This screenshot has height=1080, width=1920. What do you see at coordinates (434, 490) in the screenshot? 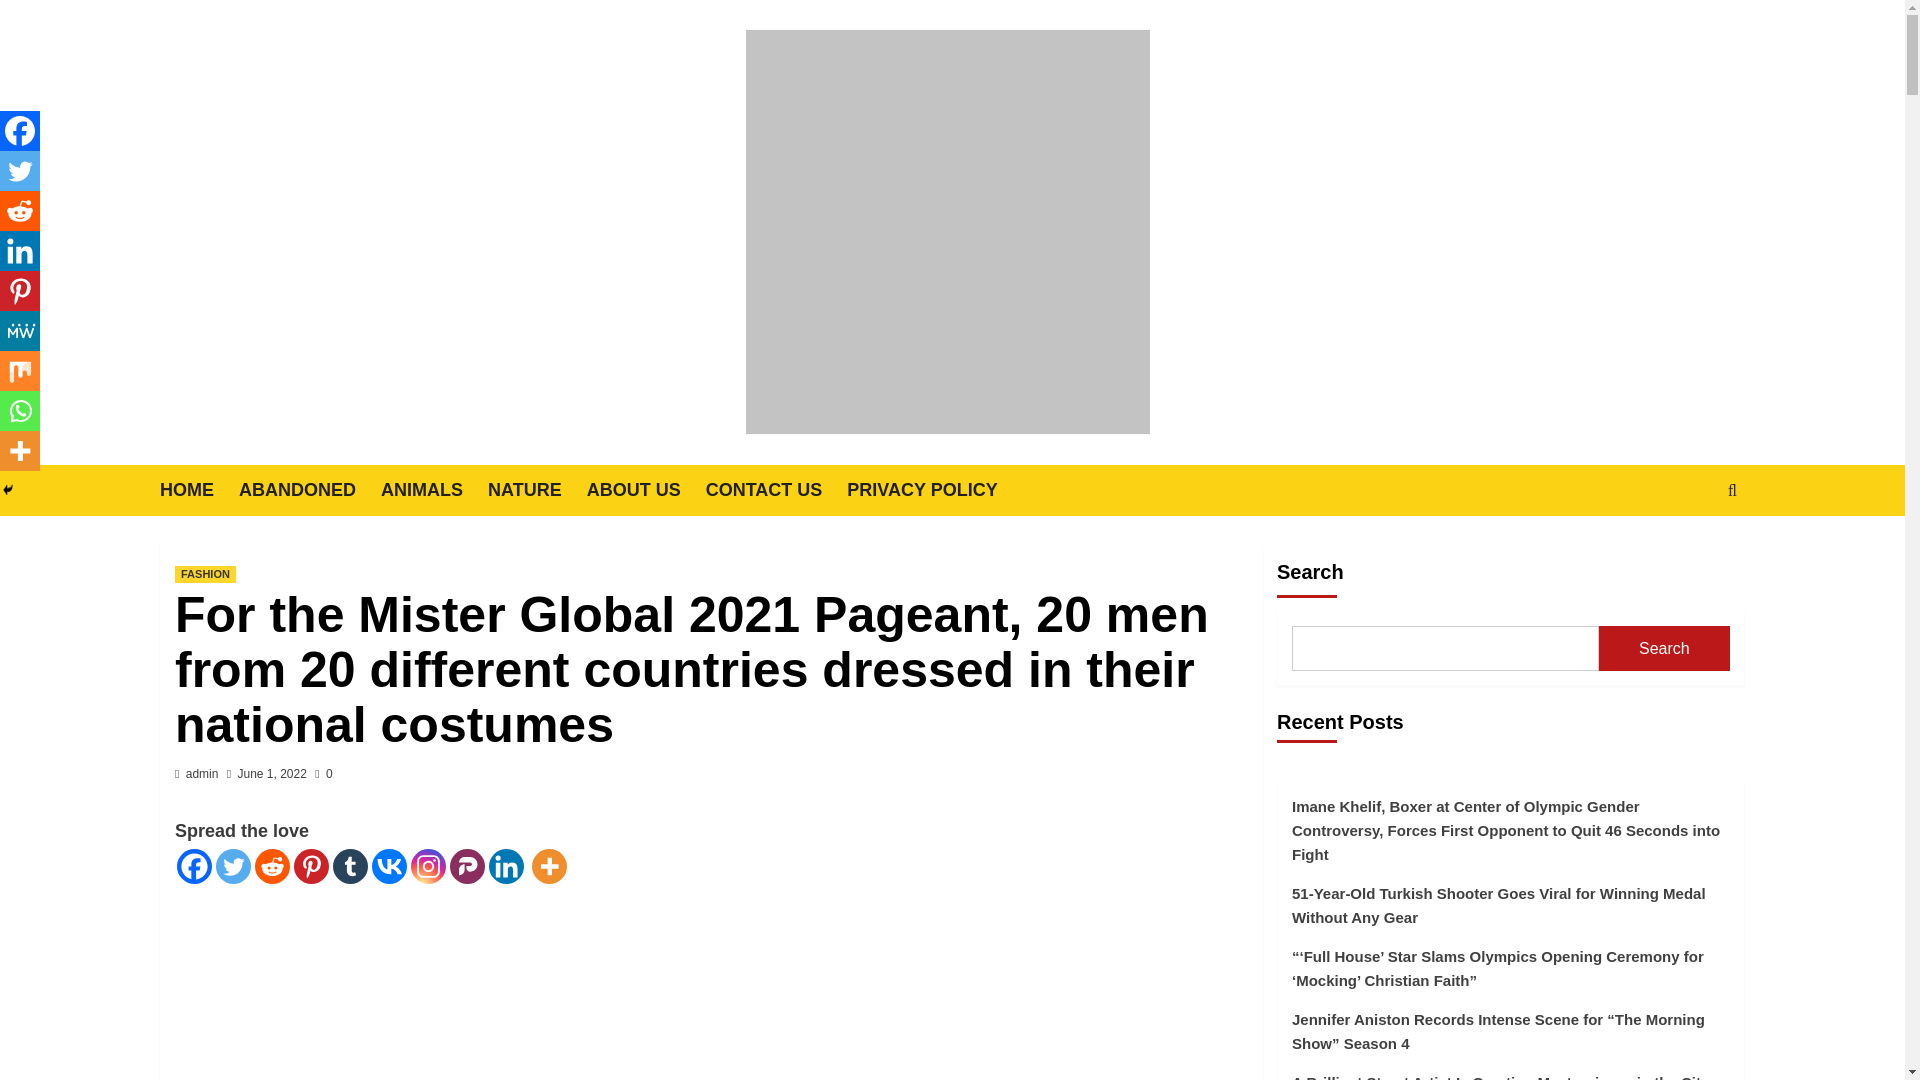
I see `ANIMALS` at bounding box center [434, 490].